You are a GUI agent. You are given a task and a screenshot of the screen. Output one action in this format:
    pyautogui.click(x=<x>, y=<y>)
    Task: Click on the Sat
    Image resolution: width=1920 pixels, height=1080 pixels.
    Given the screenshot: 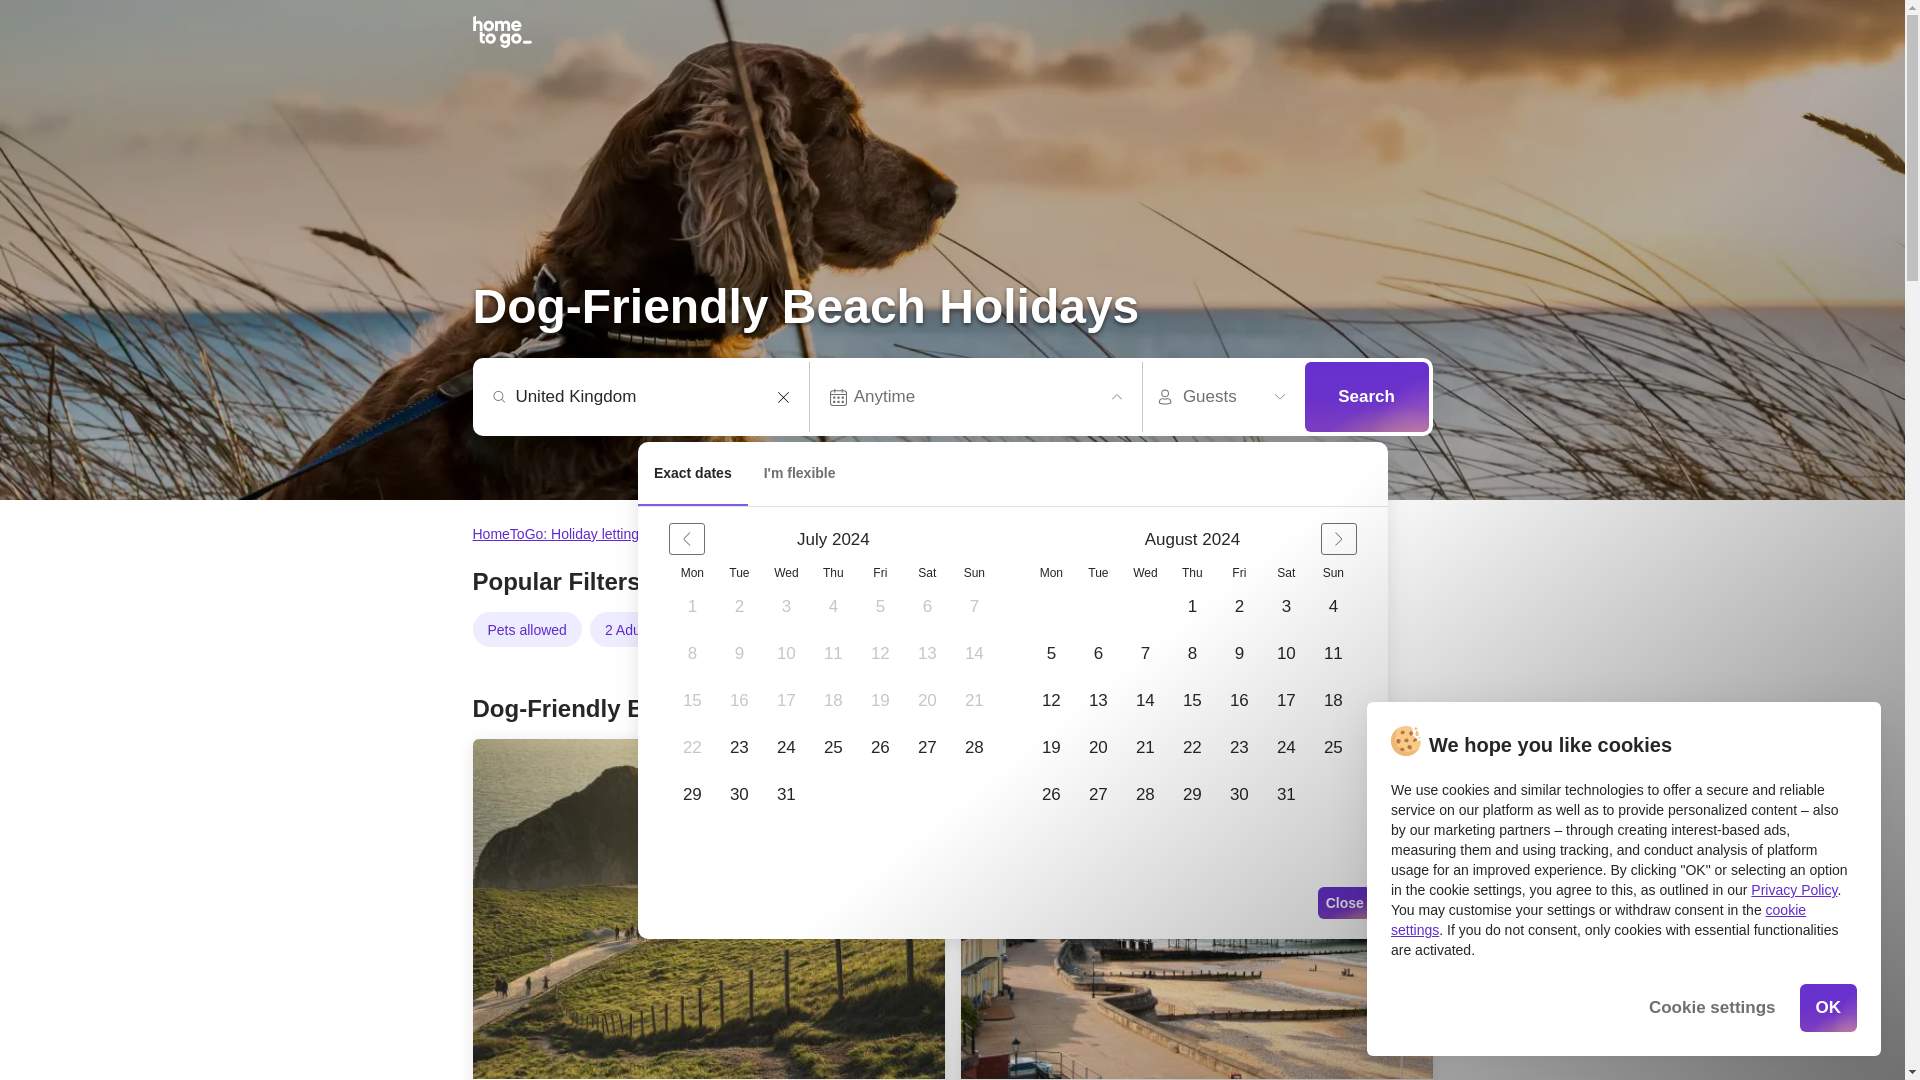 What is the action you would take?
    pyautogui.click(x=1285, y=572)
    